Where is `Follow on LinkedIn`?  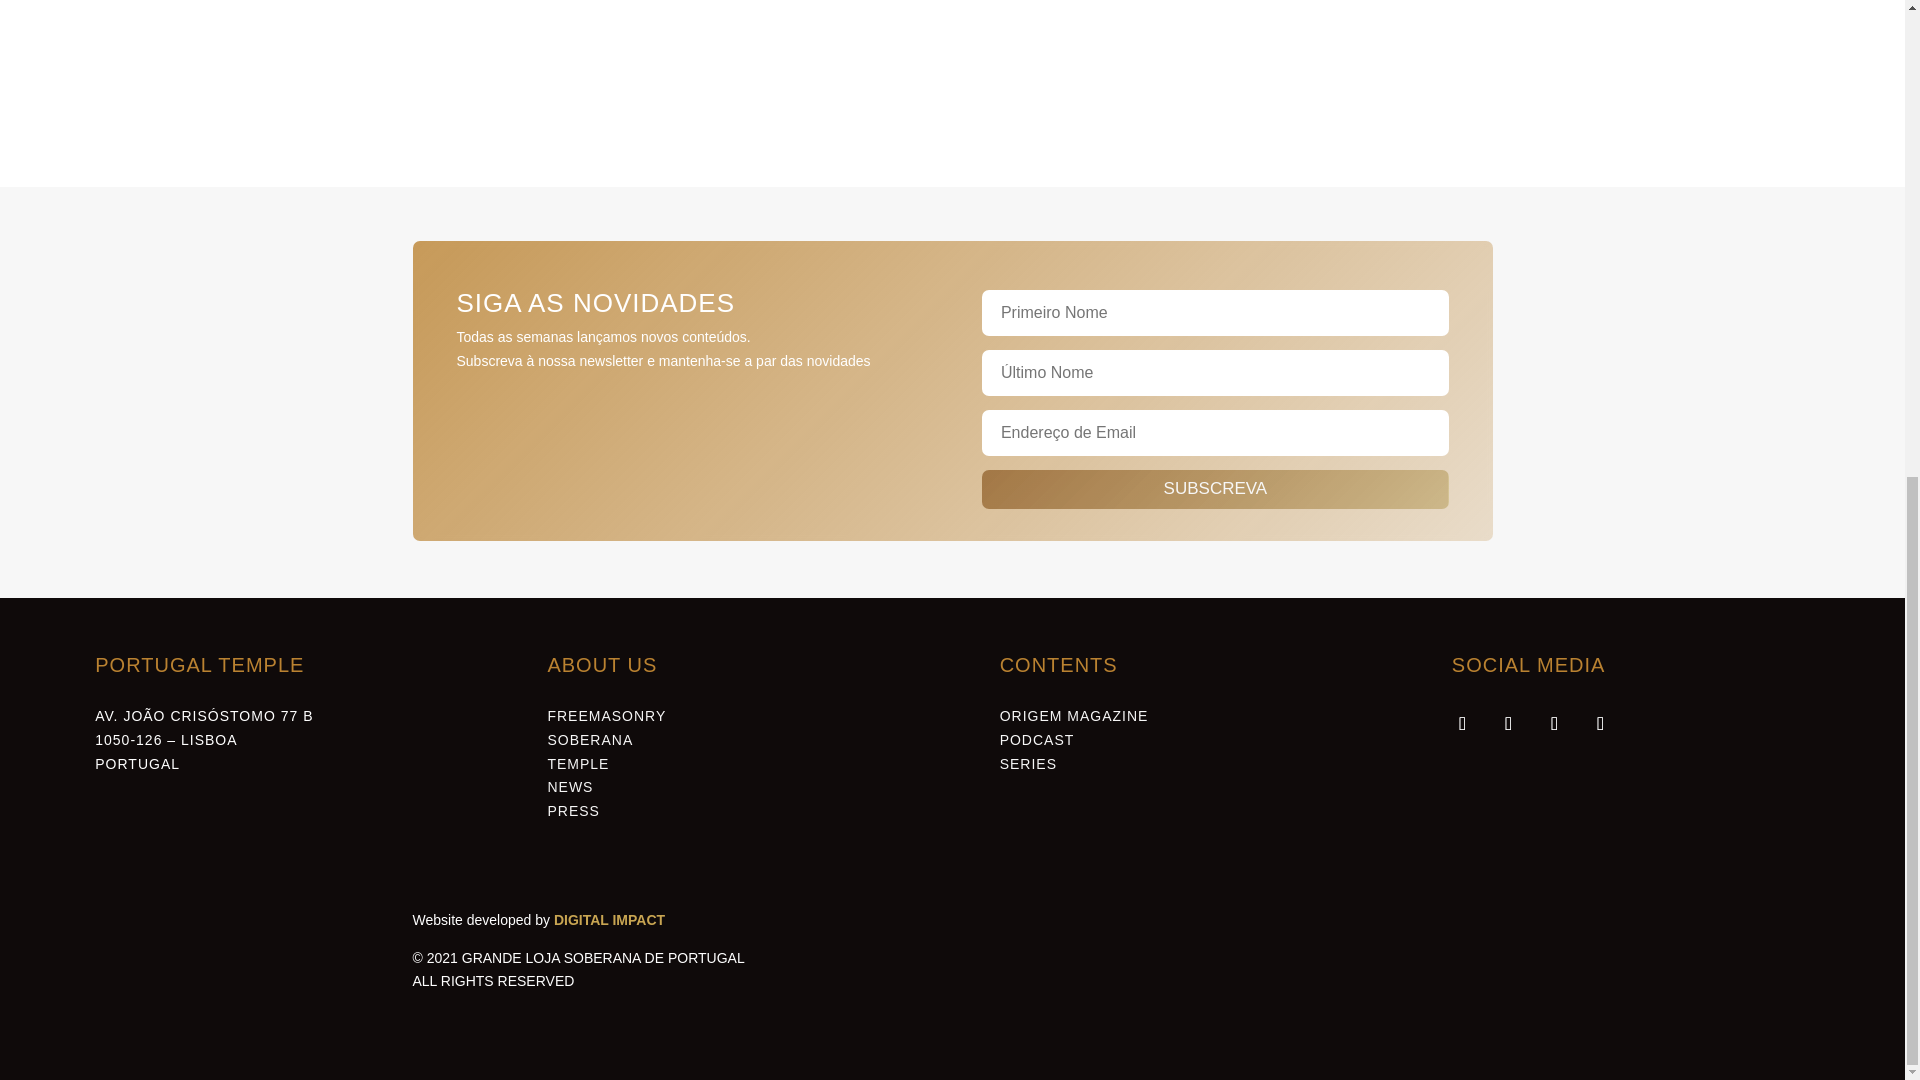
Follow on LinkedIn is located at coordinates (1508, 724).